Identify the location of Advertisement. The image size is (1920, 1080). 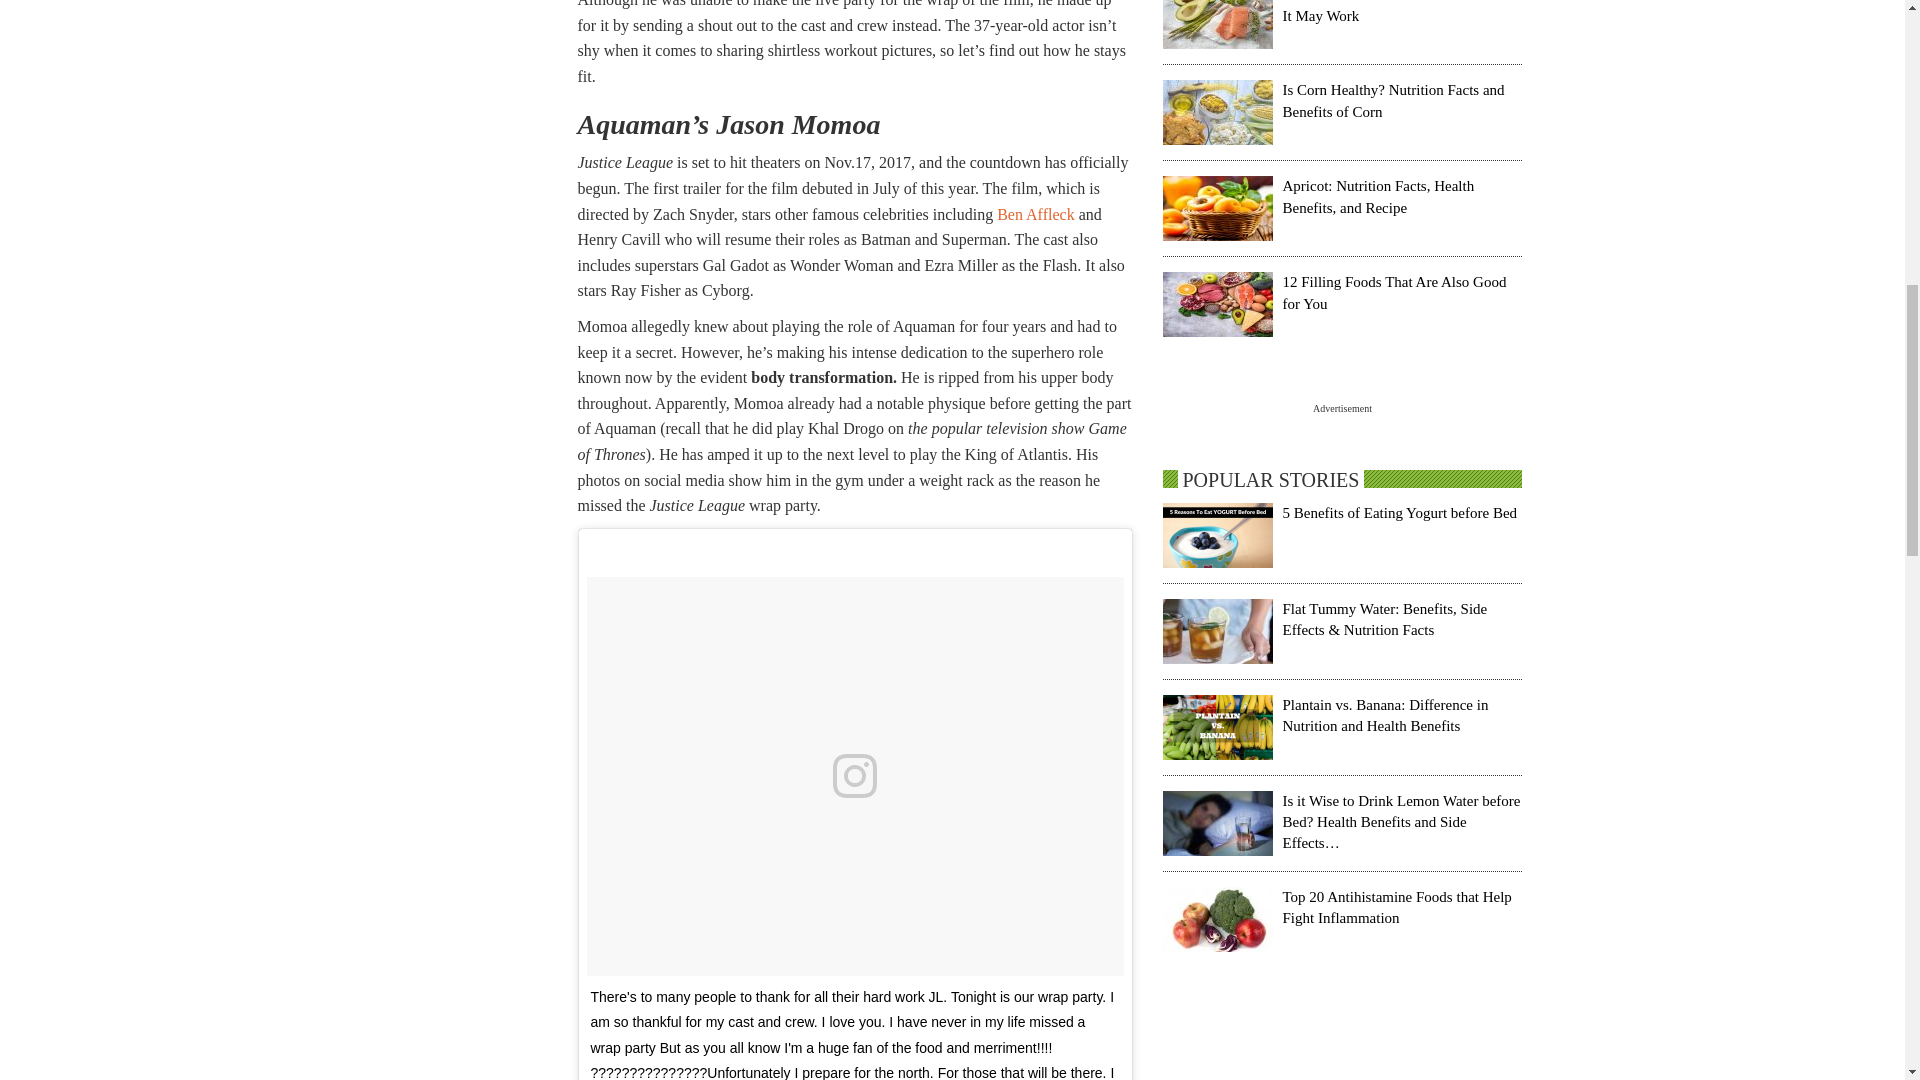
(1342, 1048).